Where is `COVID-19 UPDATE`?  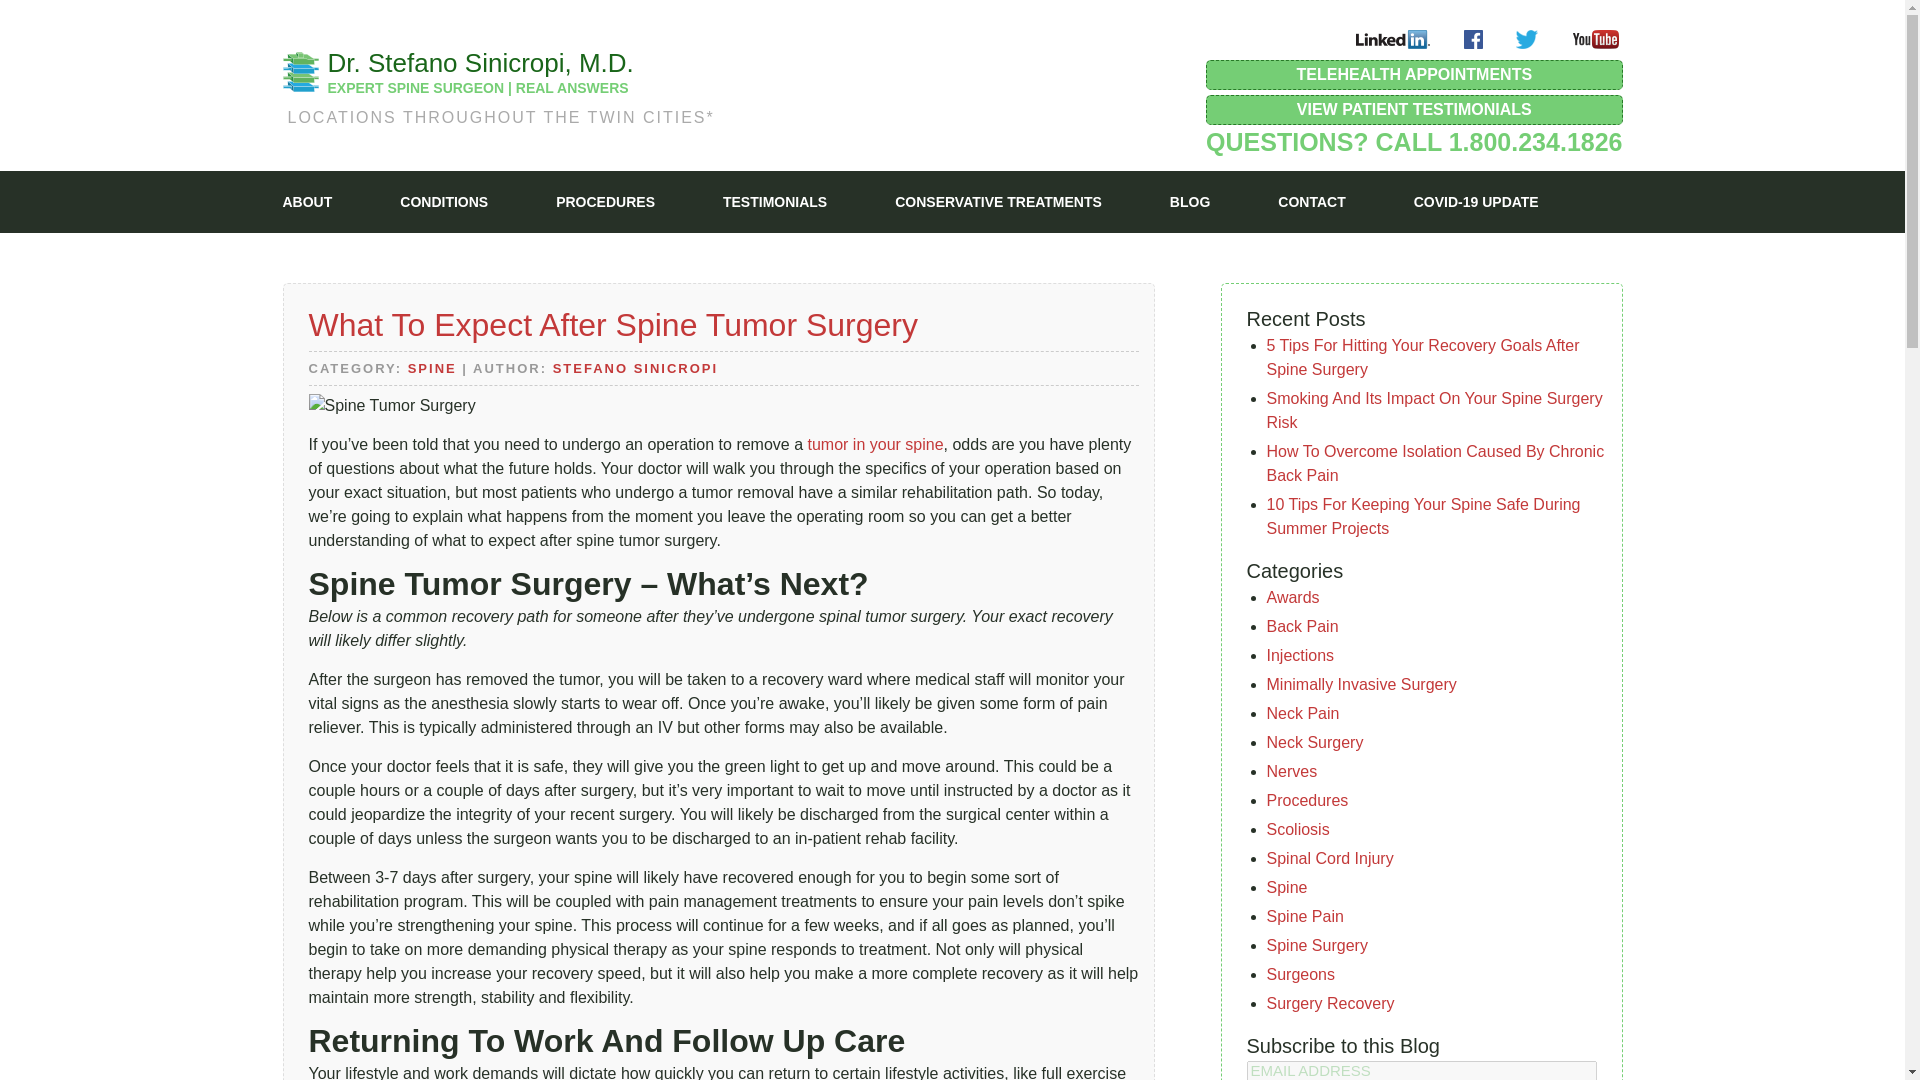 COVID-19 UPDATE is located at coordinates (1476, 202).